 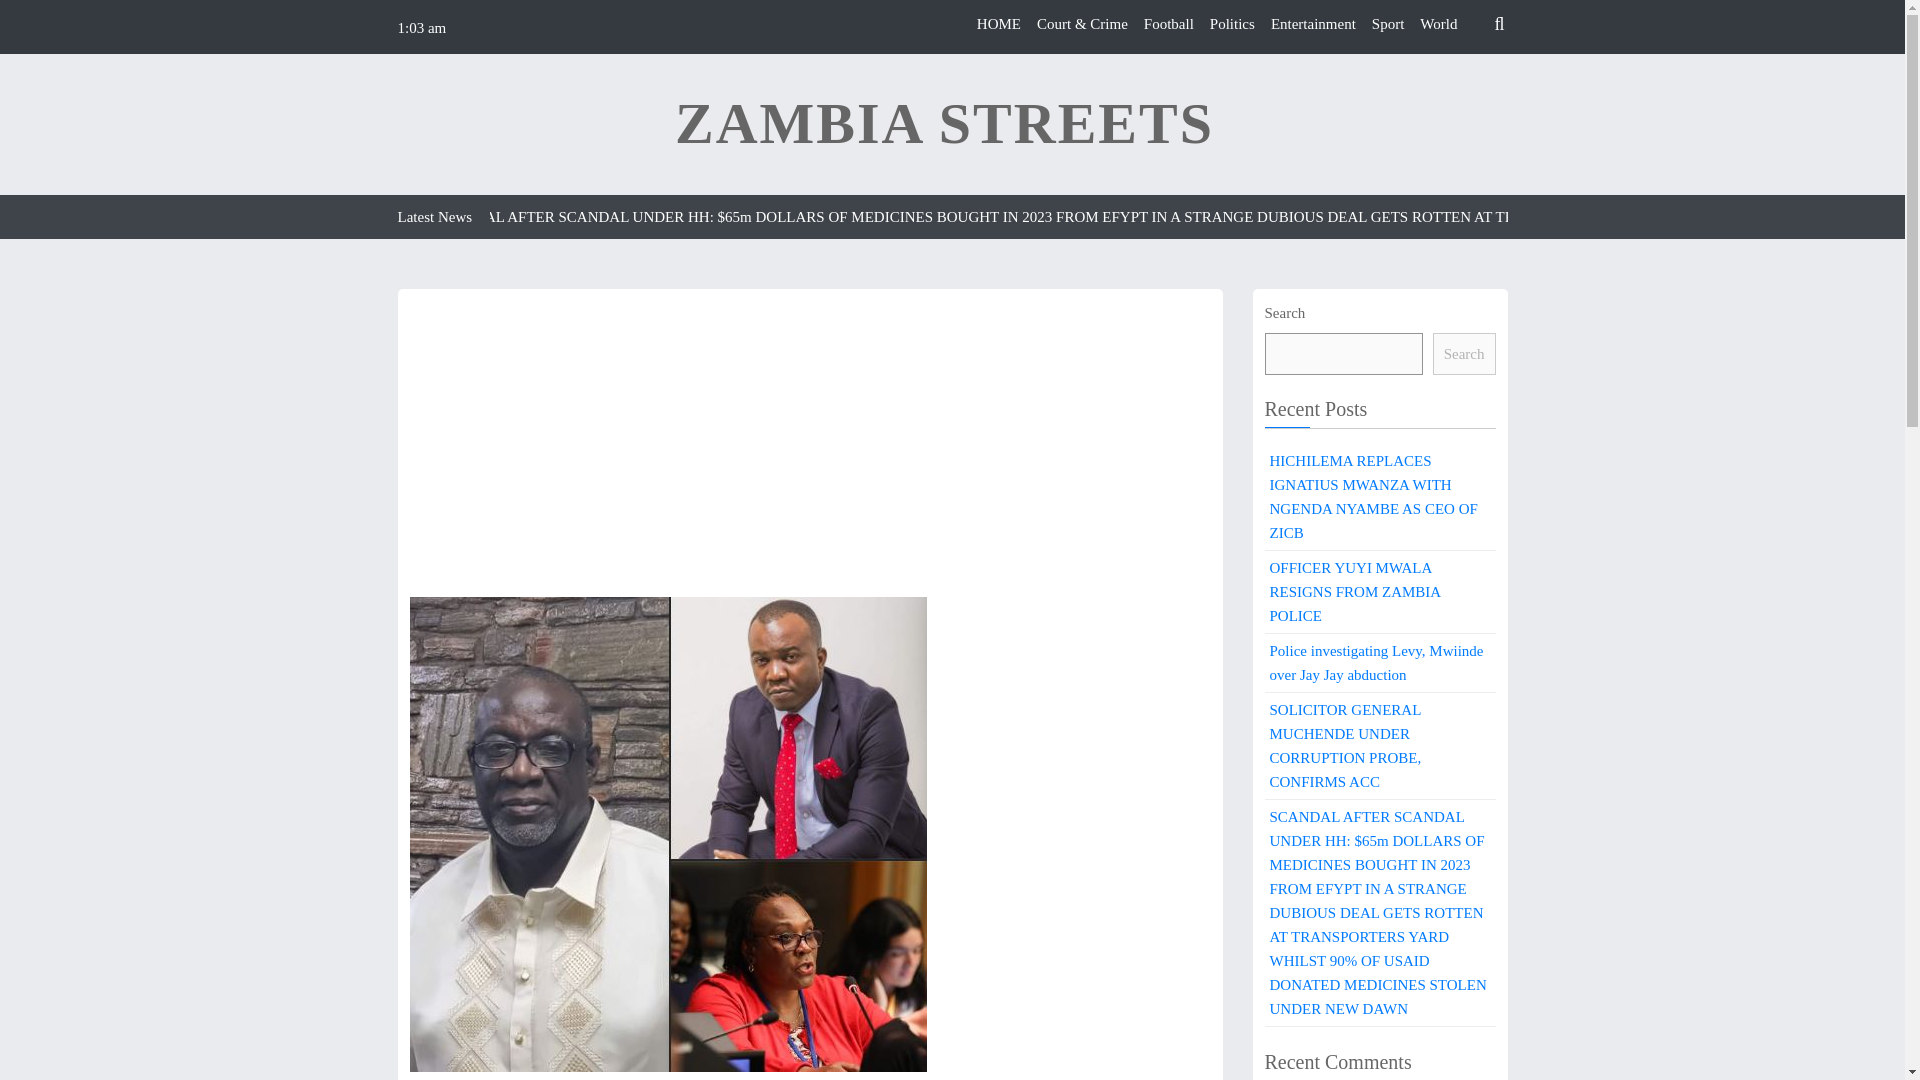 I want to click on Advertisement, so click(x=810, y=448).